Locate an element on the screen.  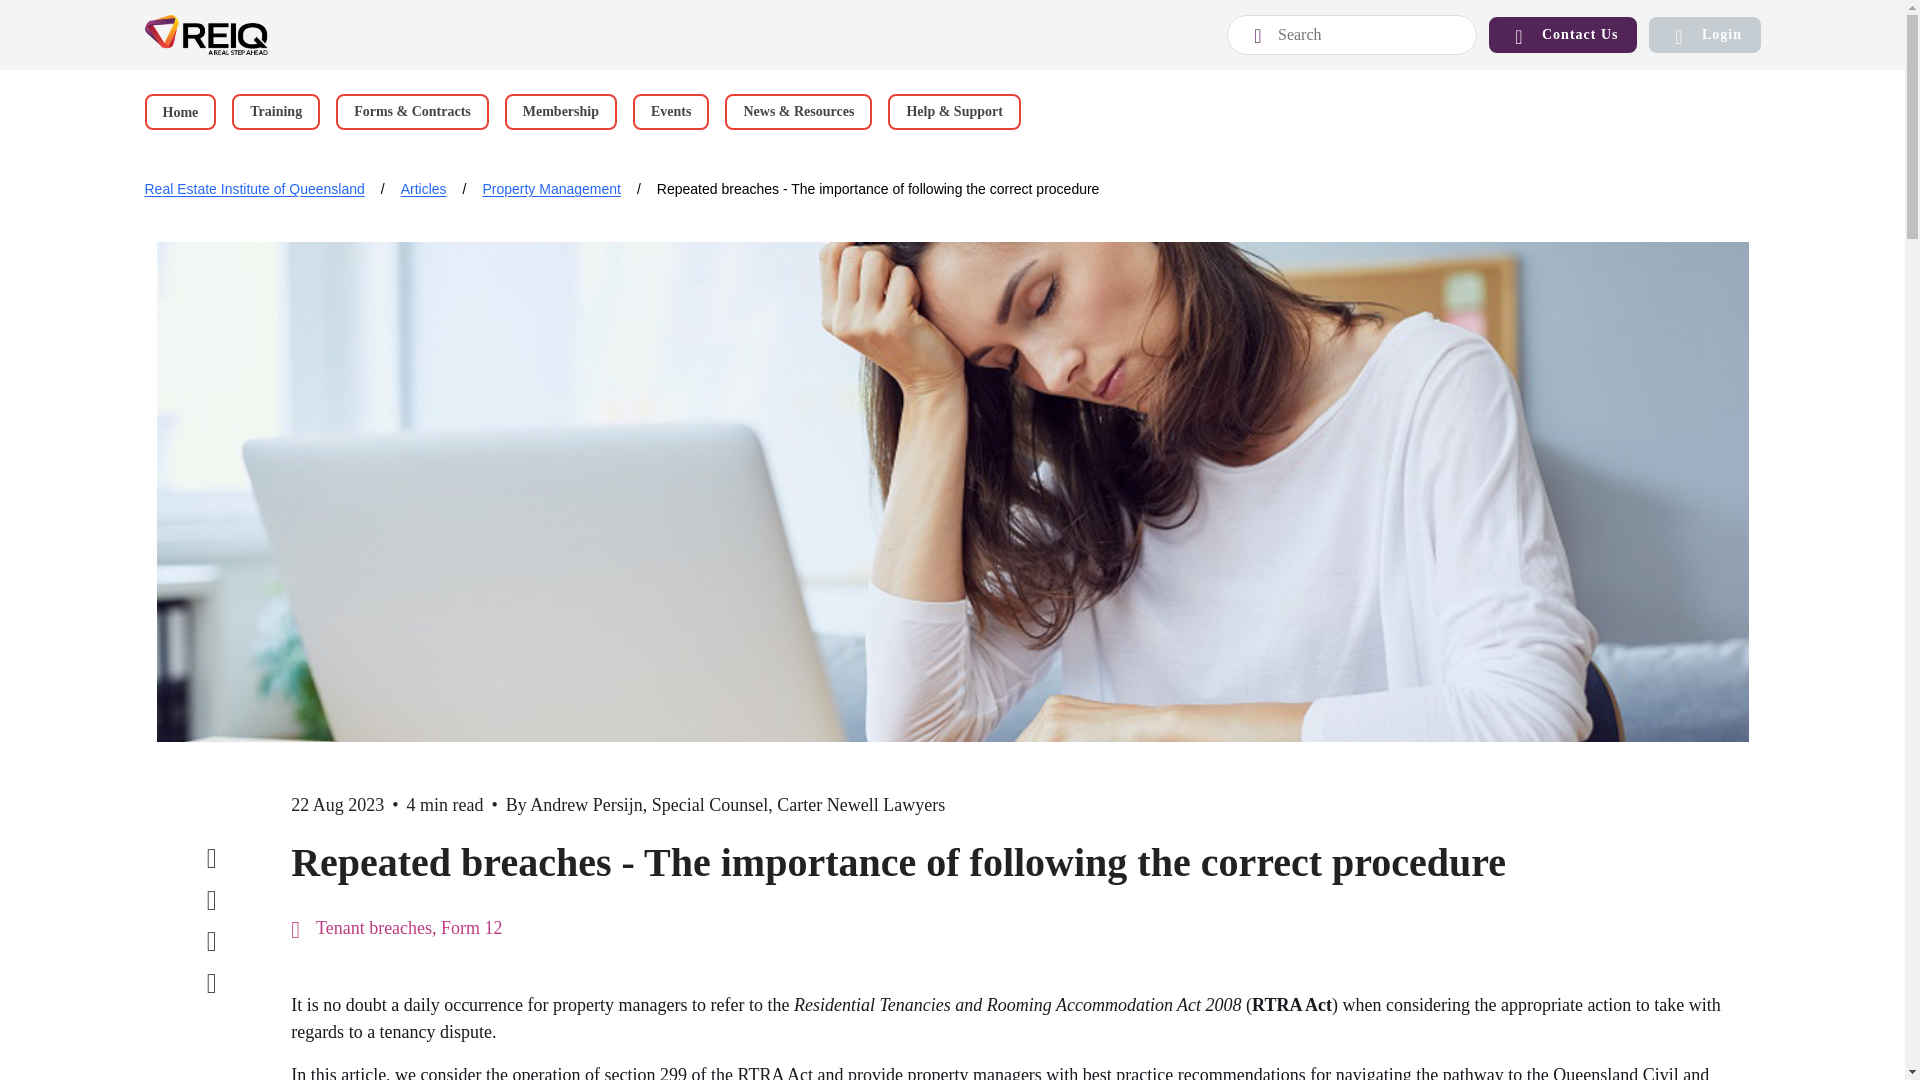
Email is located at coordinates (212, 979).